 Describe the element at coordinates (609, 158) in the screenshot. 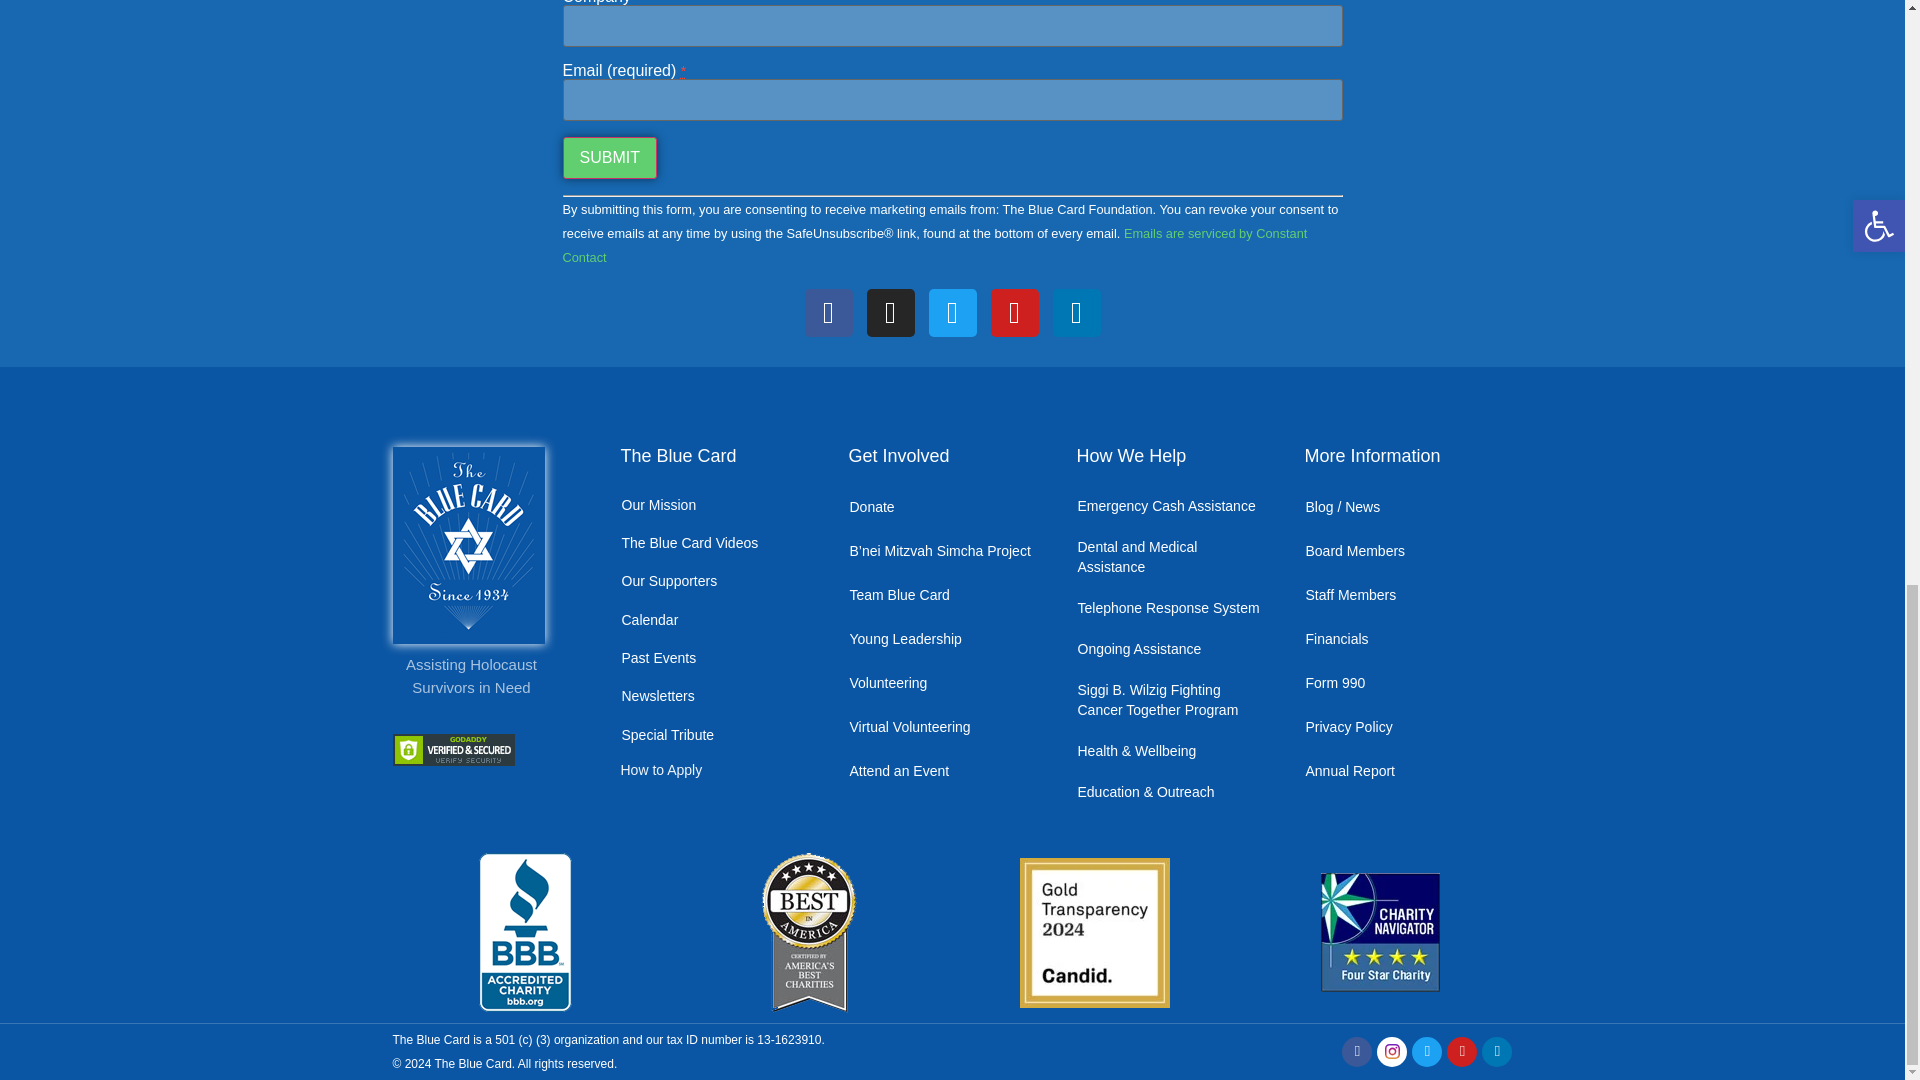

I see `SUBMIT` at that location.